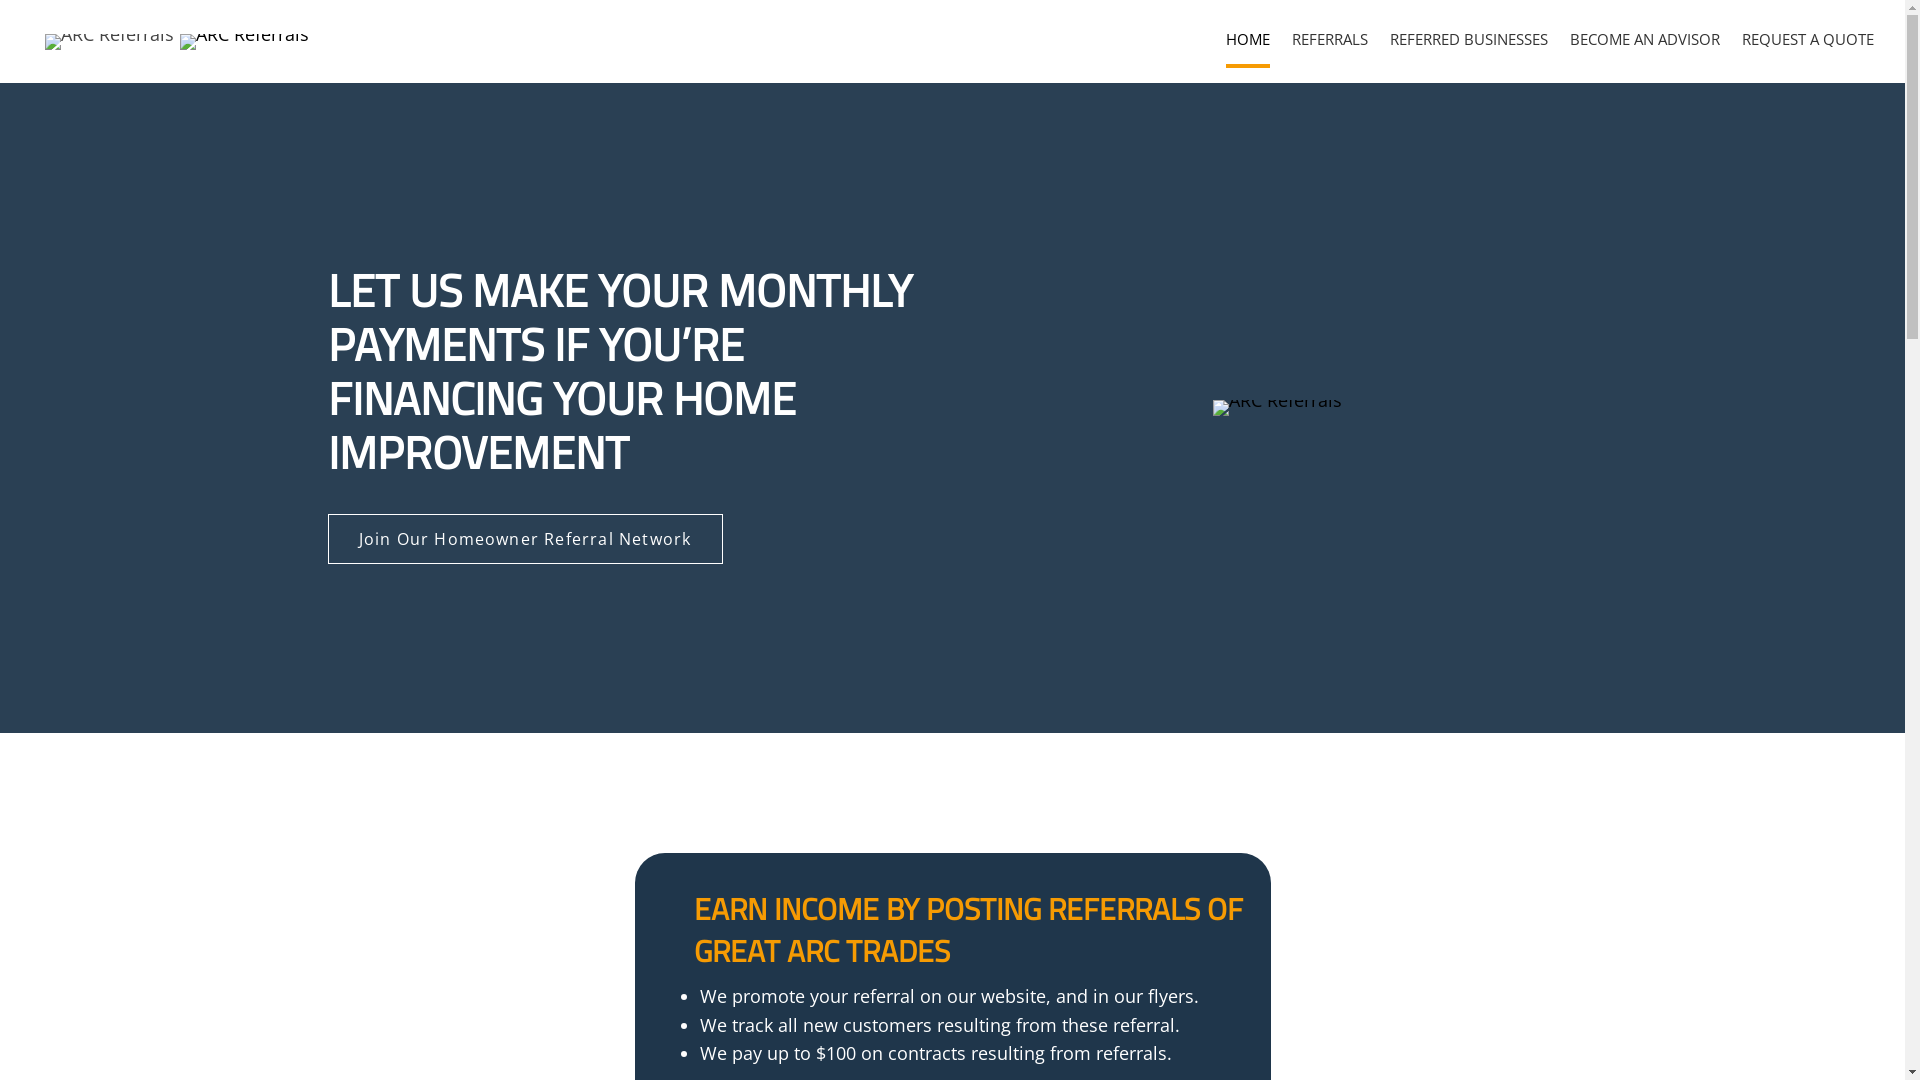  I want to click on REFERRED BUSINESSES, so click(1469, 39).